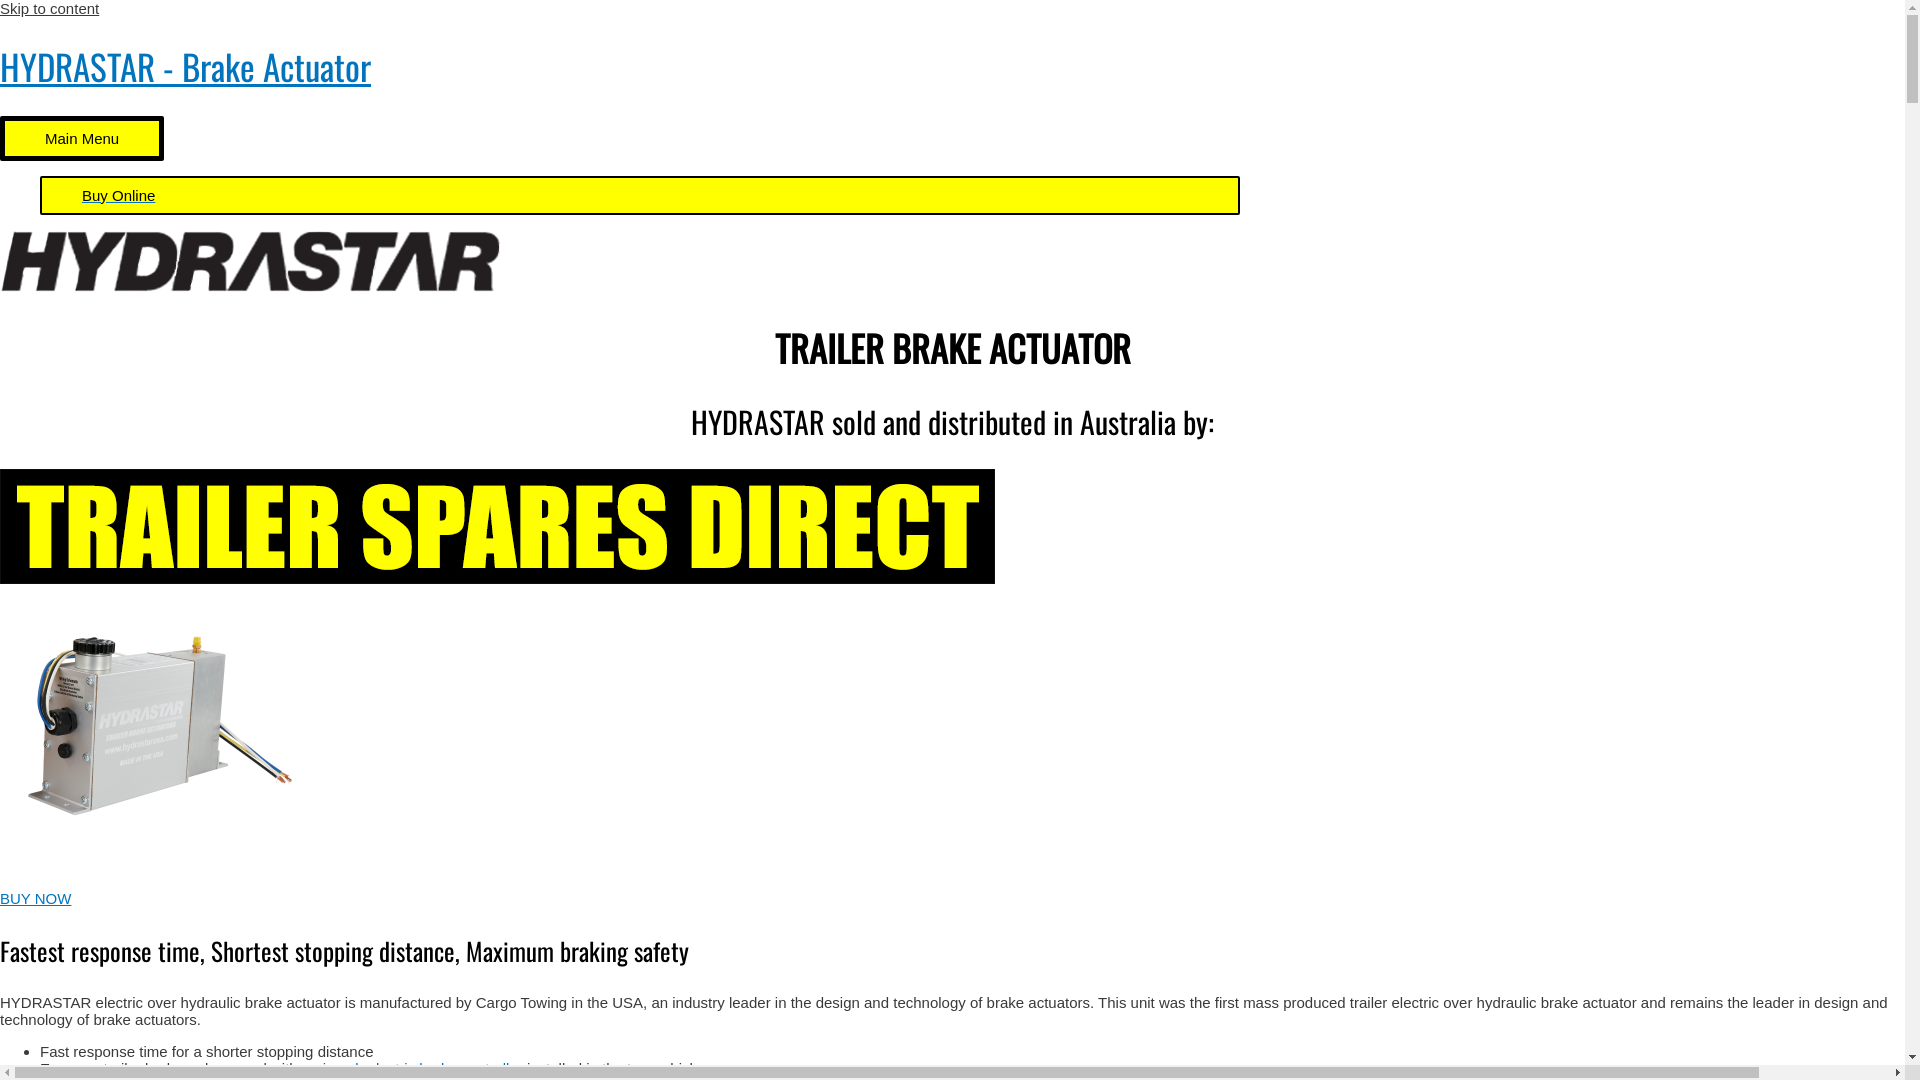  I want to click on HYDRASTAR - Brake Actuator, so click(186, 66).